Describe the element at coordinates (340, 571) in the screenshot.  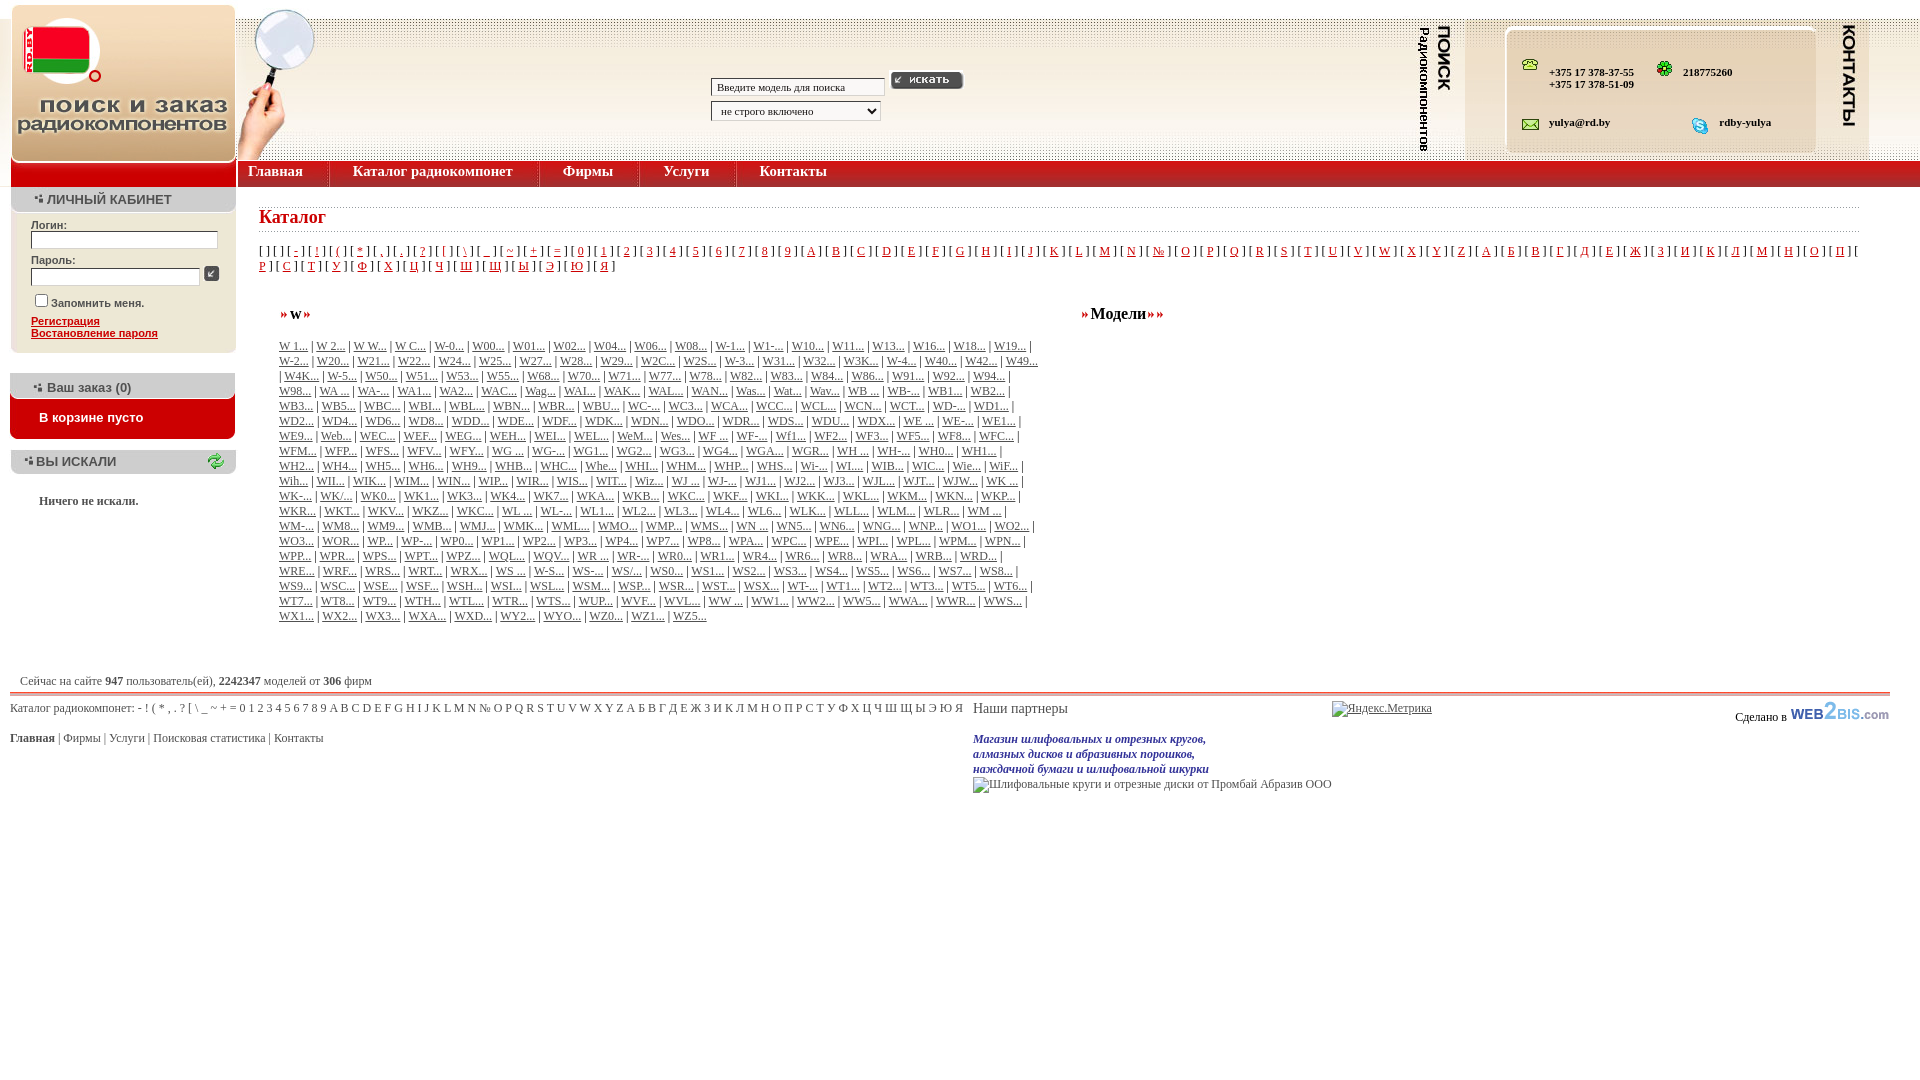
I see `WRF...` at that location.